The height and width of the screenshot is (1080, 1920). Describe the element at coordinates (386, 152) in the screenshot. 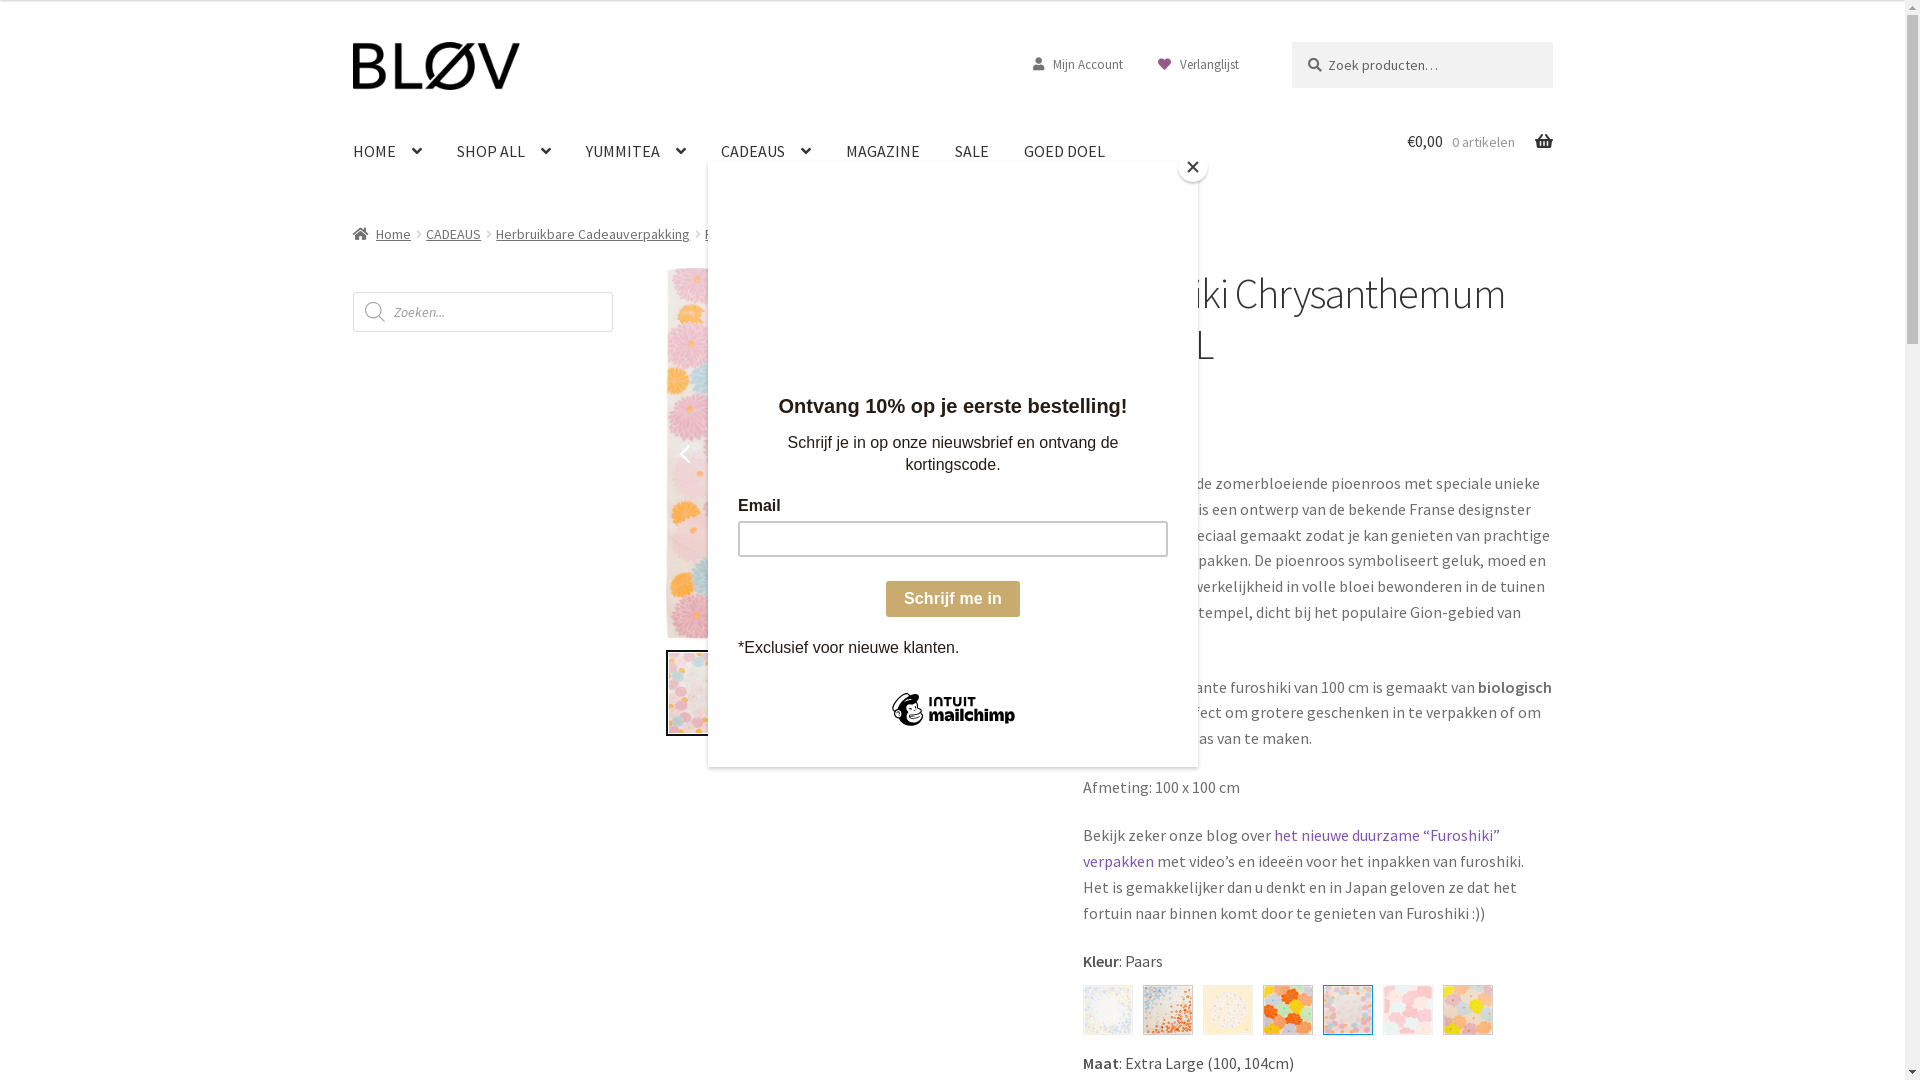

I see `HOME` at that location.